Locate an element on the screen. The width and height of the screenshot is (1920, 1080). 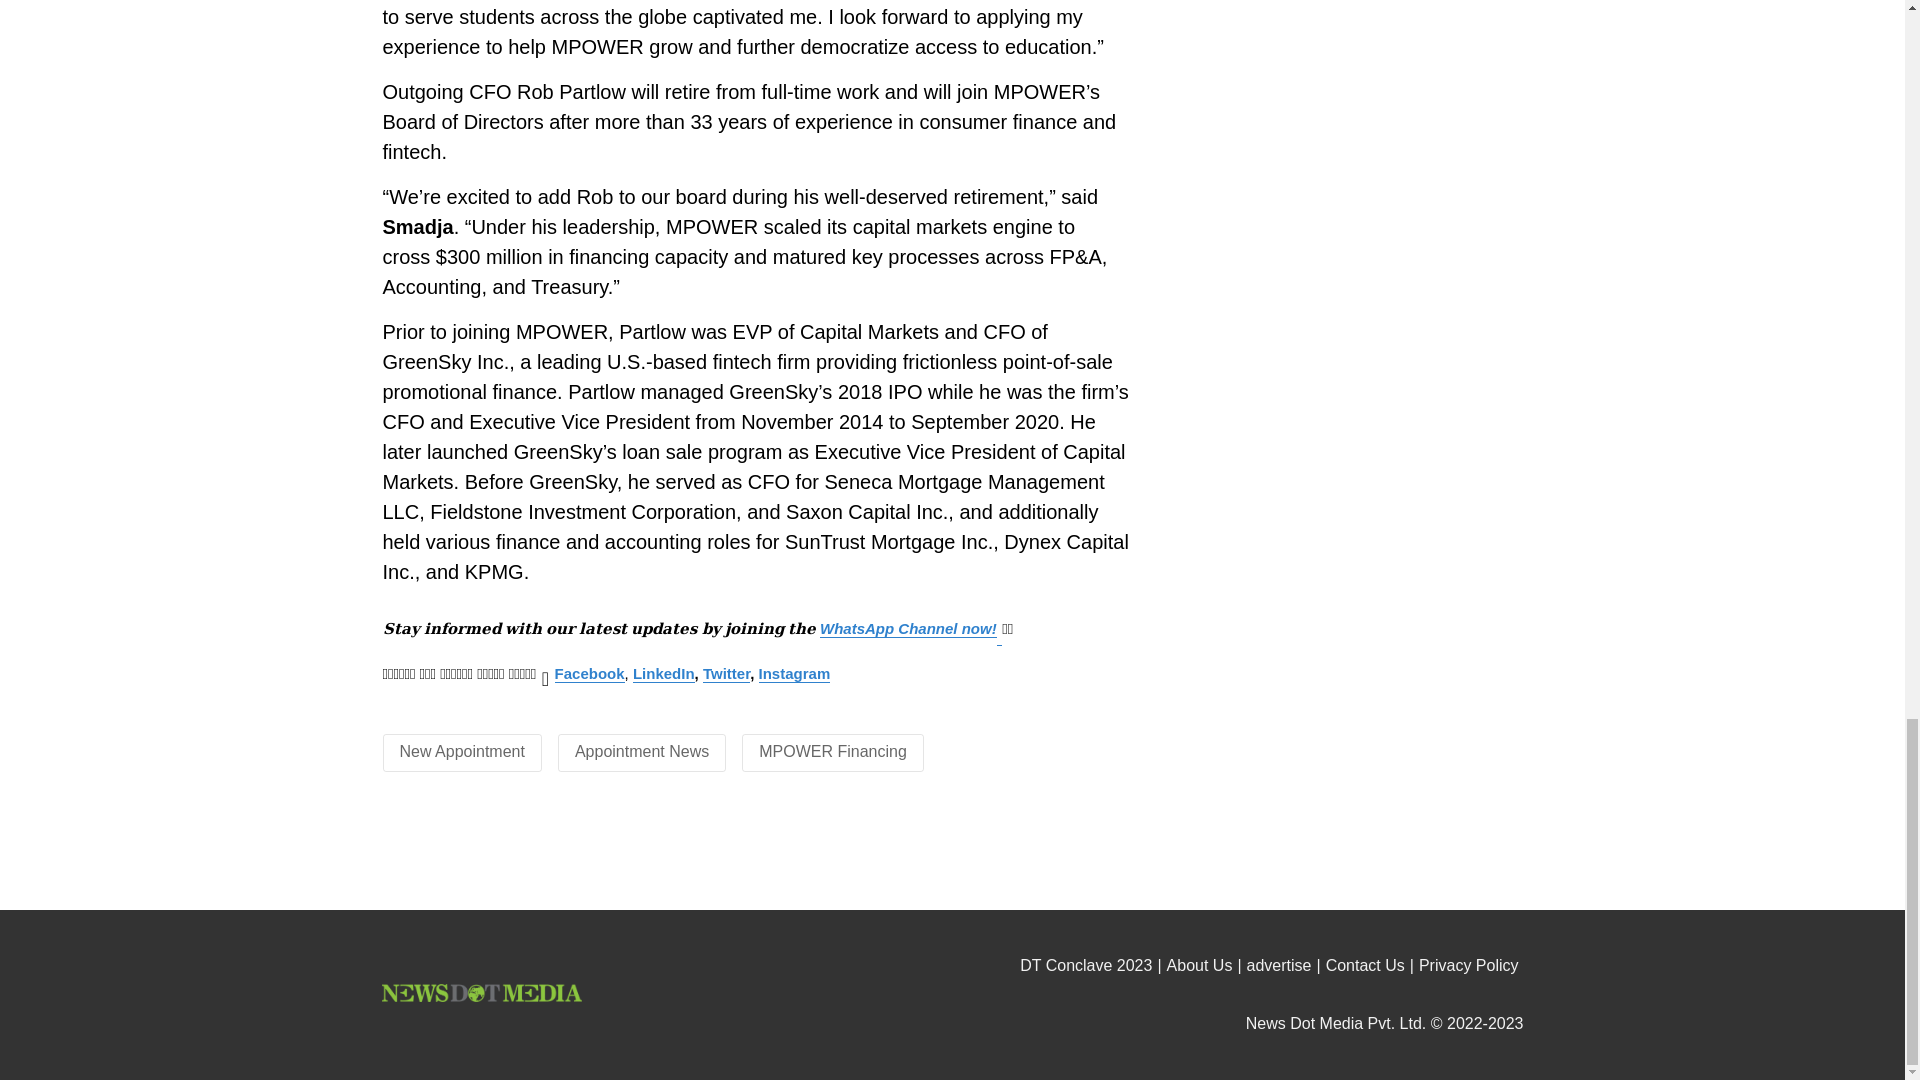
Twitter is located at coordinates (726, 674).